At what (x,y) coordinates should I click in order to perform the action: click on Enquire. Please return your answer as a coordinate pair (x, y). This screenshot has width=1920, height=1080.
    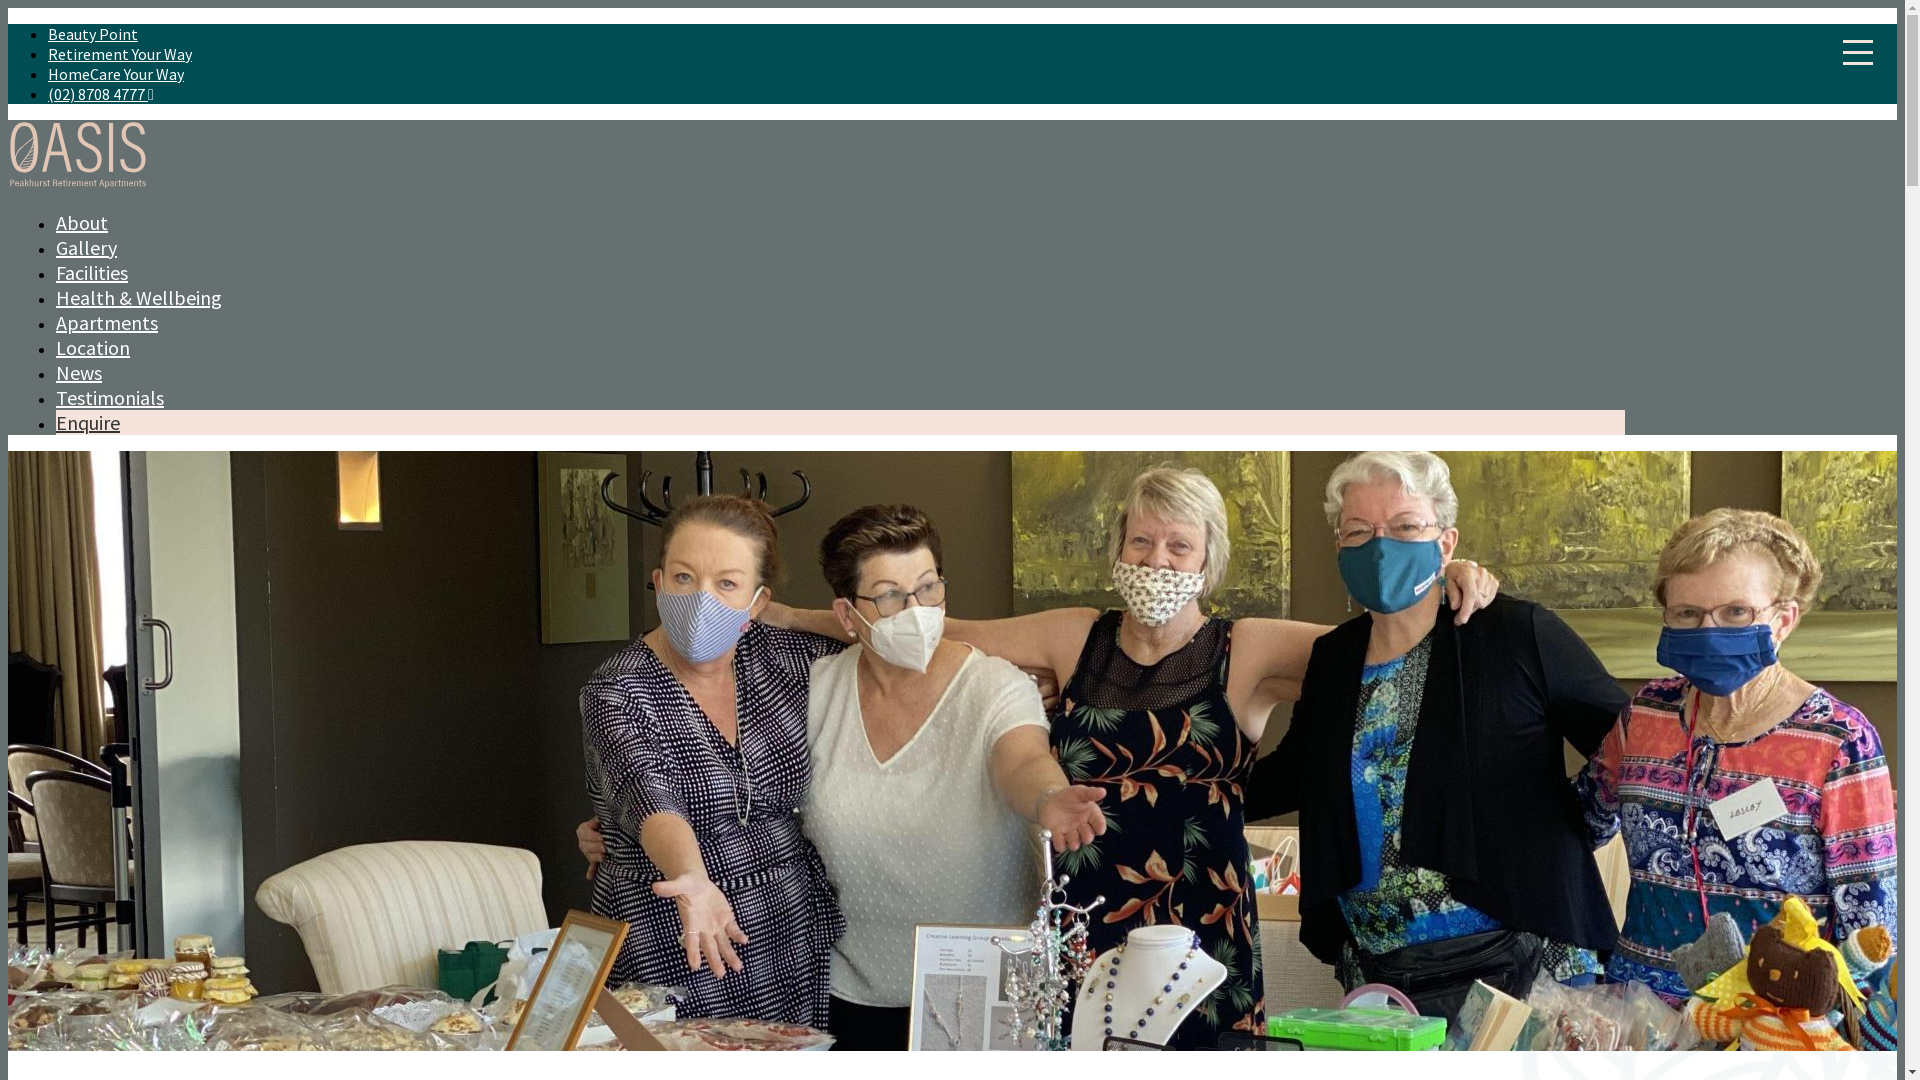
    Looking at the image, I should click on (88, 422).